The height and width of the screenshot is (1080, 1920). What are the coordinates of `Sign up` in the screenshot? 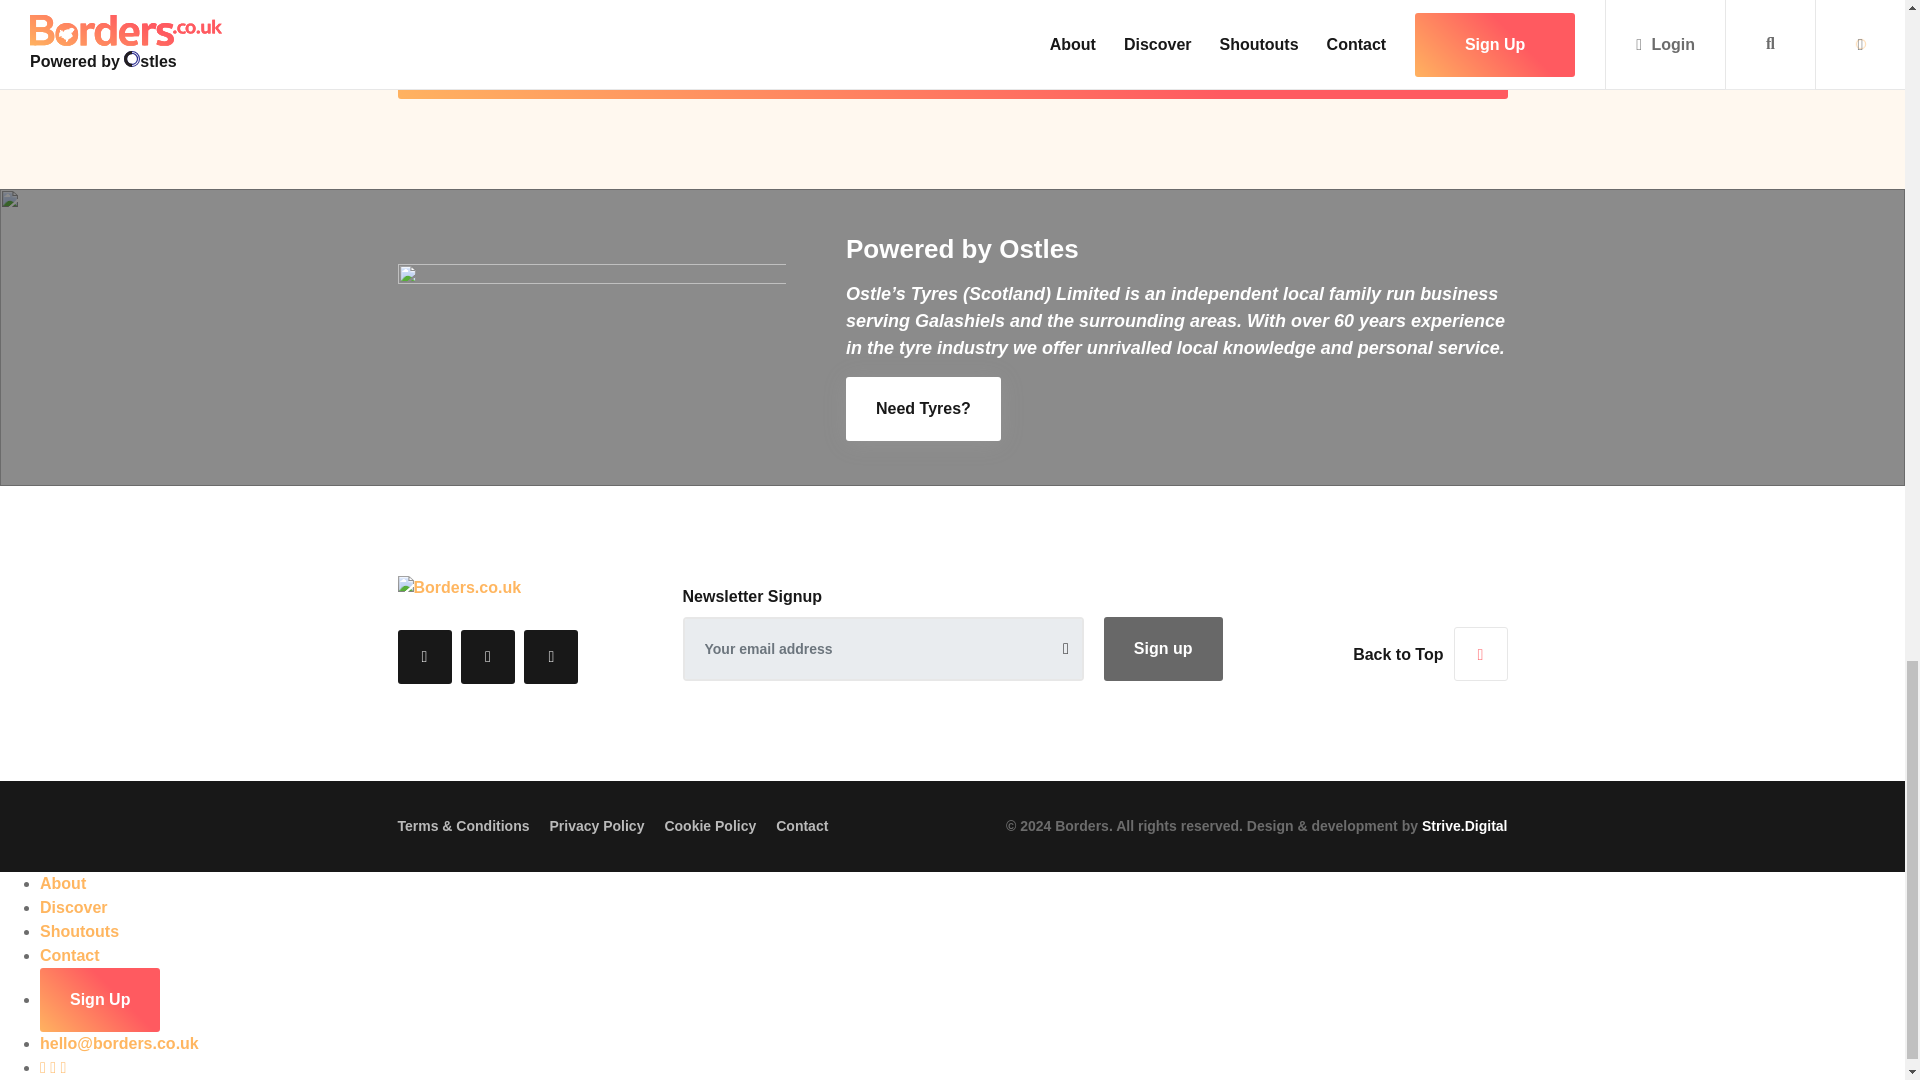 It's located at (1164, 648).